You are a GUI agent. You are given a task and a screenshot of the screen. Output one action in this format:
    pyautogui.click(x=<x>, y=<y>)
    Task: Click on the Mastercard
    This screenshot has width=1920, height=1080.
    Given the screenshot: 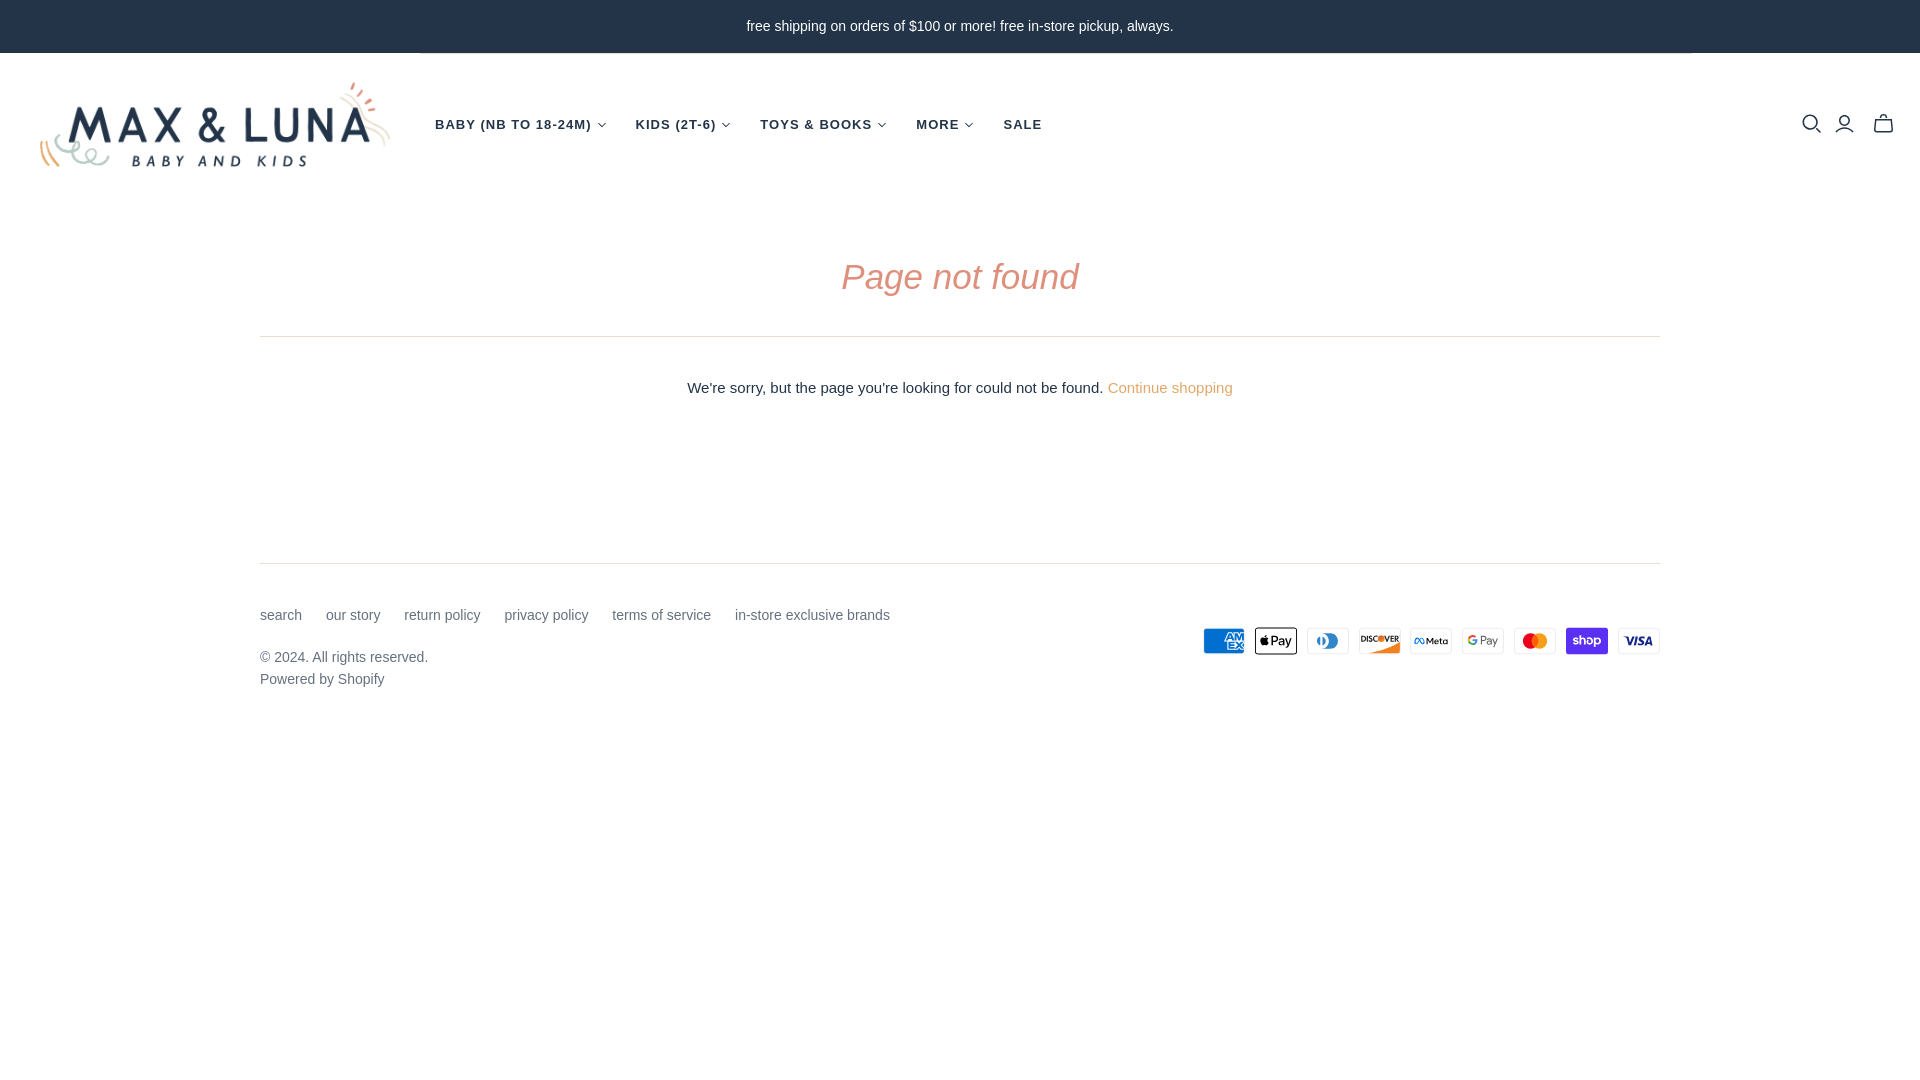 What is the action you would take?
    pyautogui.click(x=1534, y=640)
    